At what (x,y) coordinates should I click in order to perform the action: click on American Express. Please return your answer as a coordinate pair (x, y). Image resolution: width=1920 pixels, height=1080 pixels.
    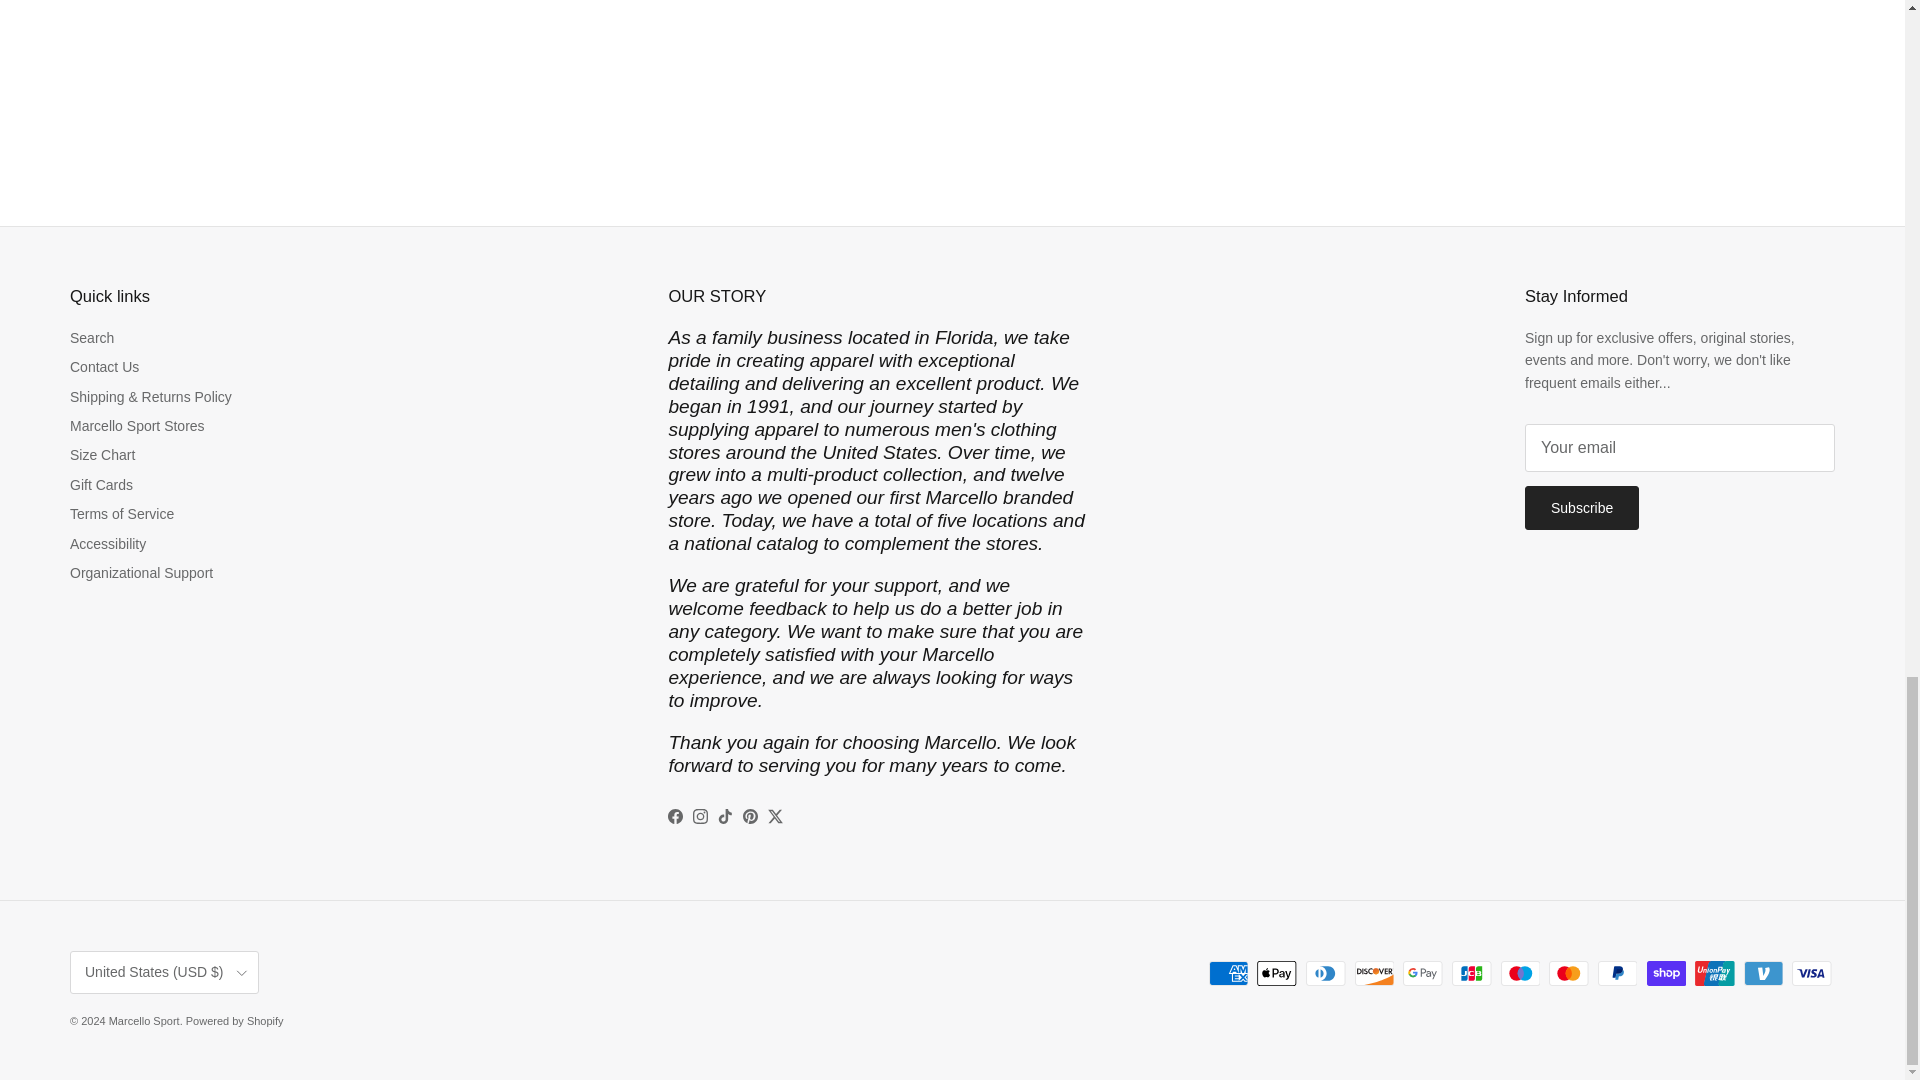
    Looking at the image, I should click on (1228, 974).